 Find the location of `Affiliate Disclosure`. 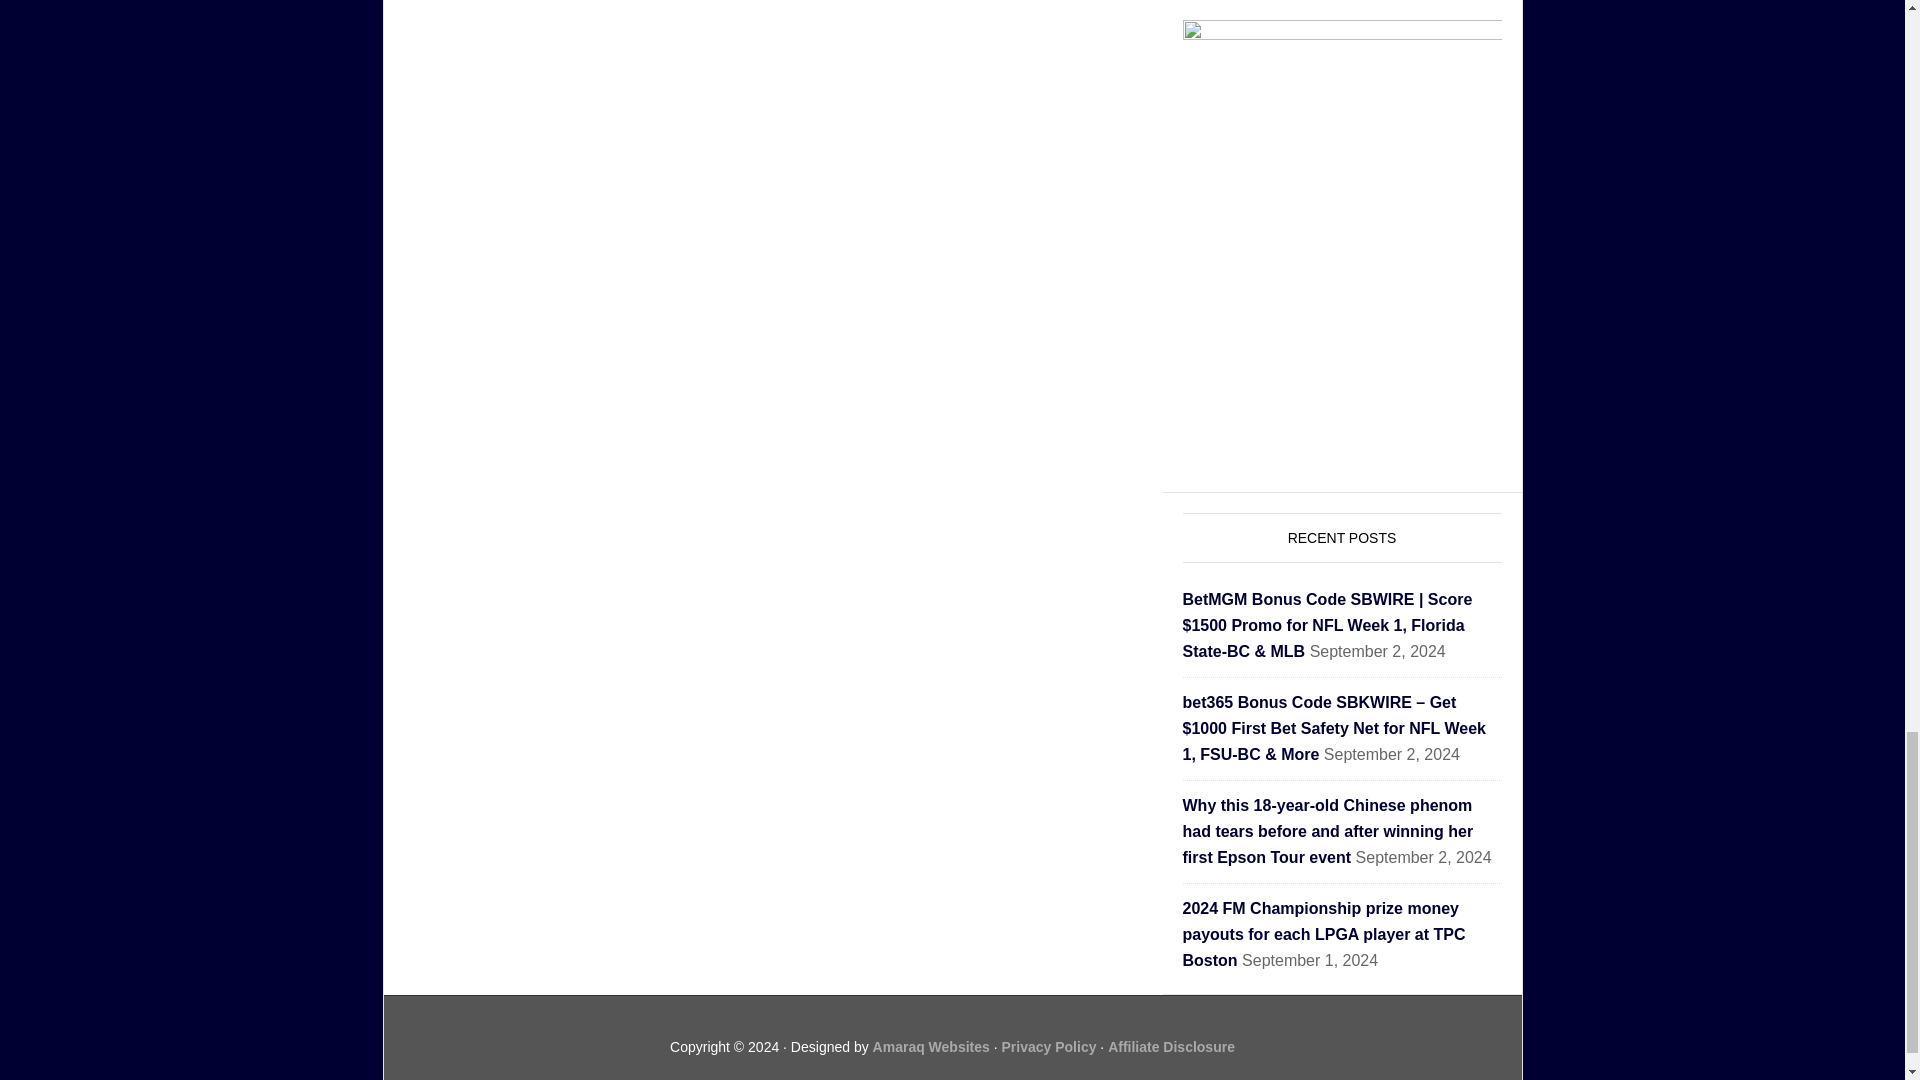

Affiliate Disclosure is located at coordinates (1170, 1046).